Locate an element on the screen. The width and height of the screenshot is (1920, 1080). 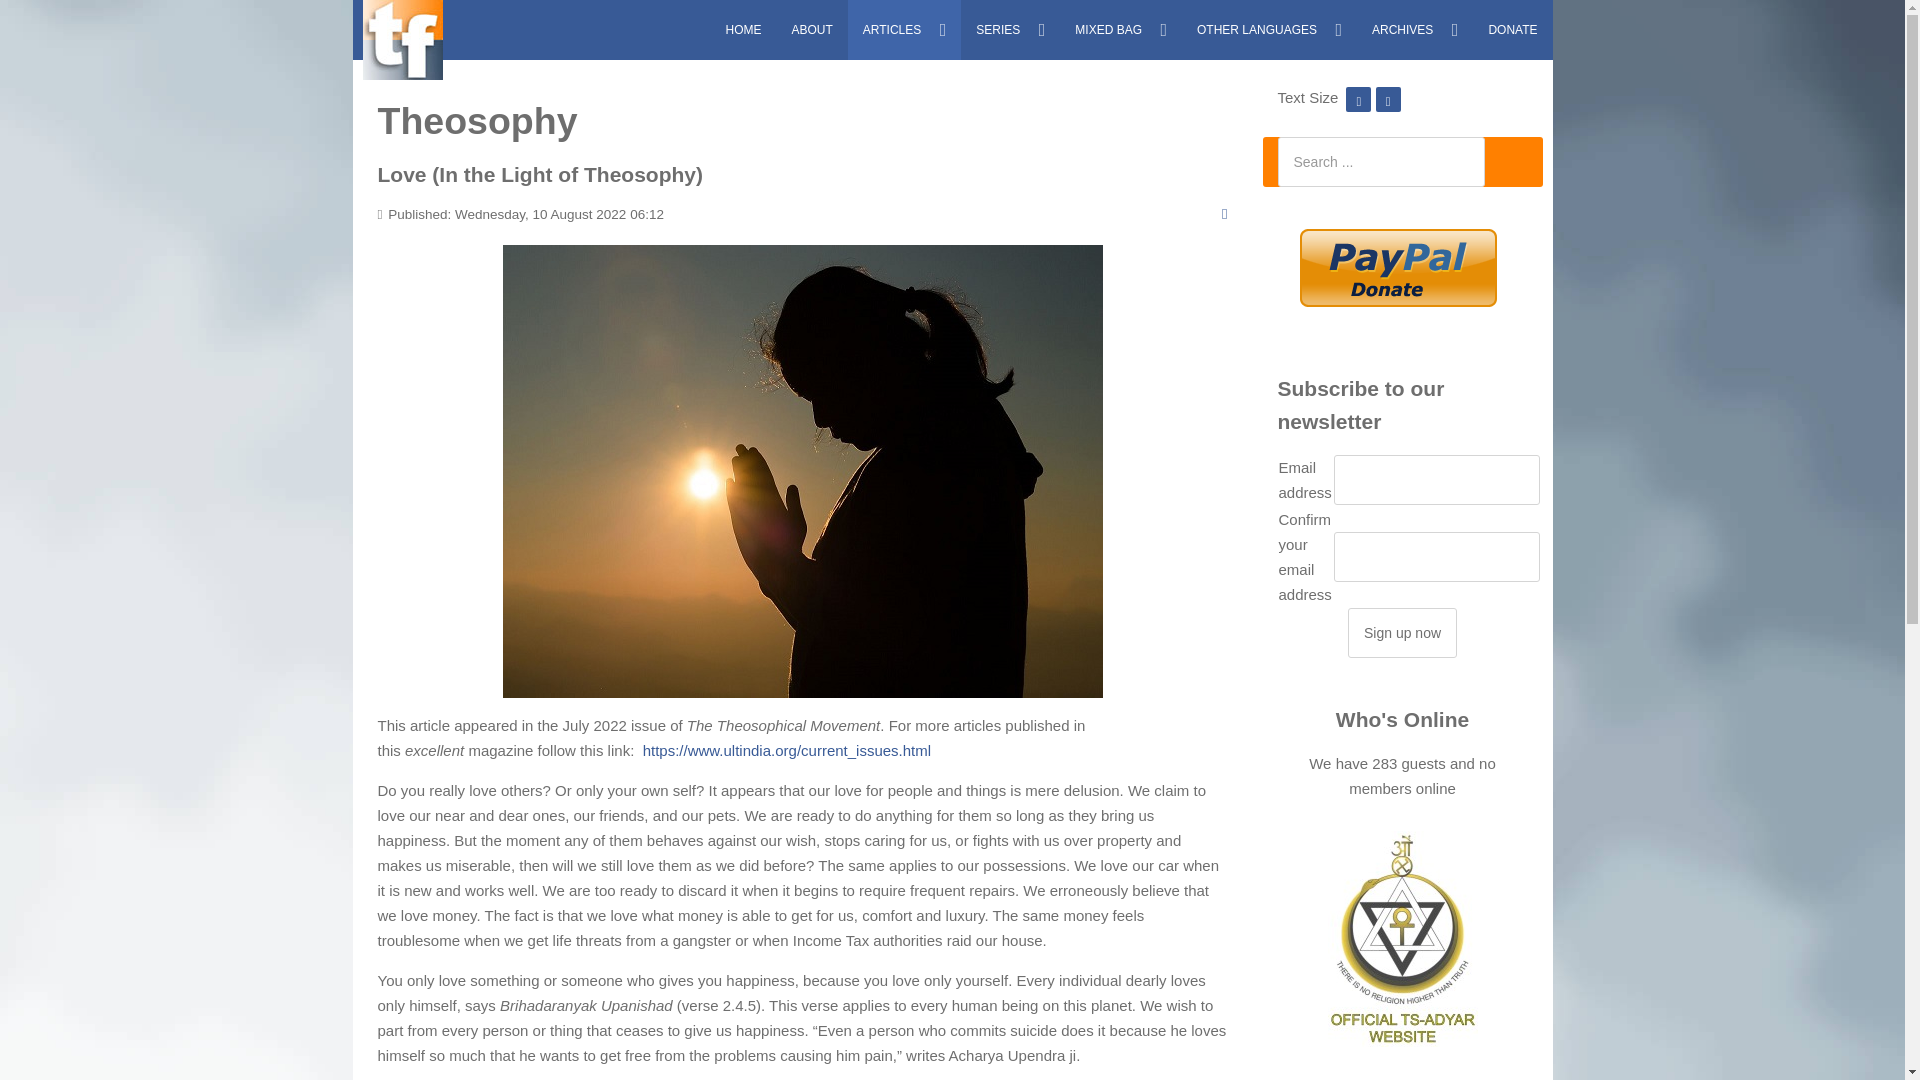
ARTICLES is located at coordinates (904, 30).